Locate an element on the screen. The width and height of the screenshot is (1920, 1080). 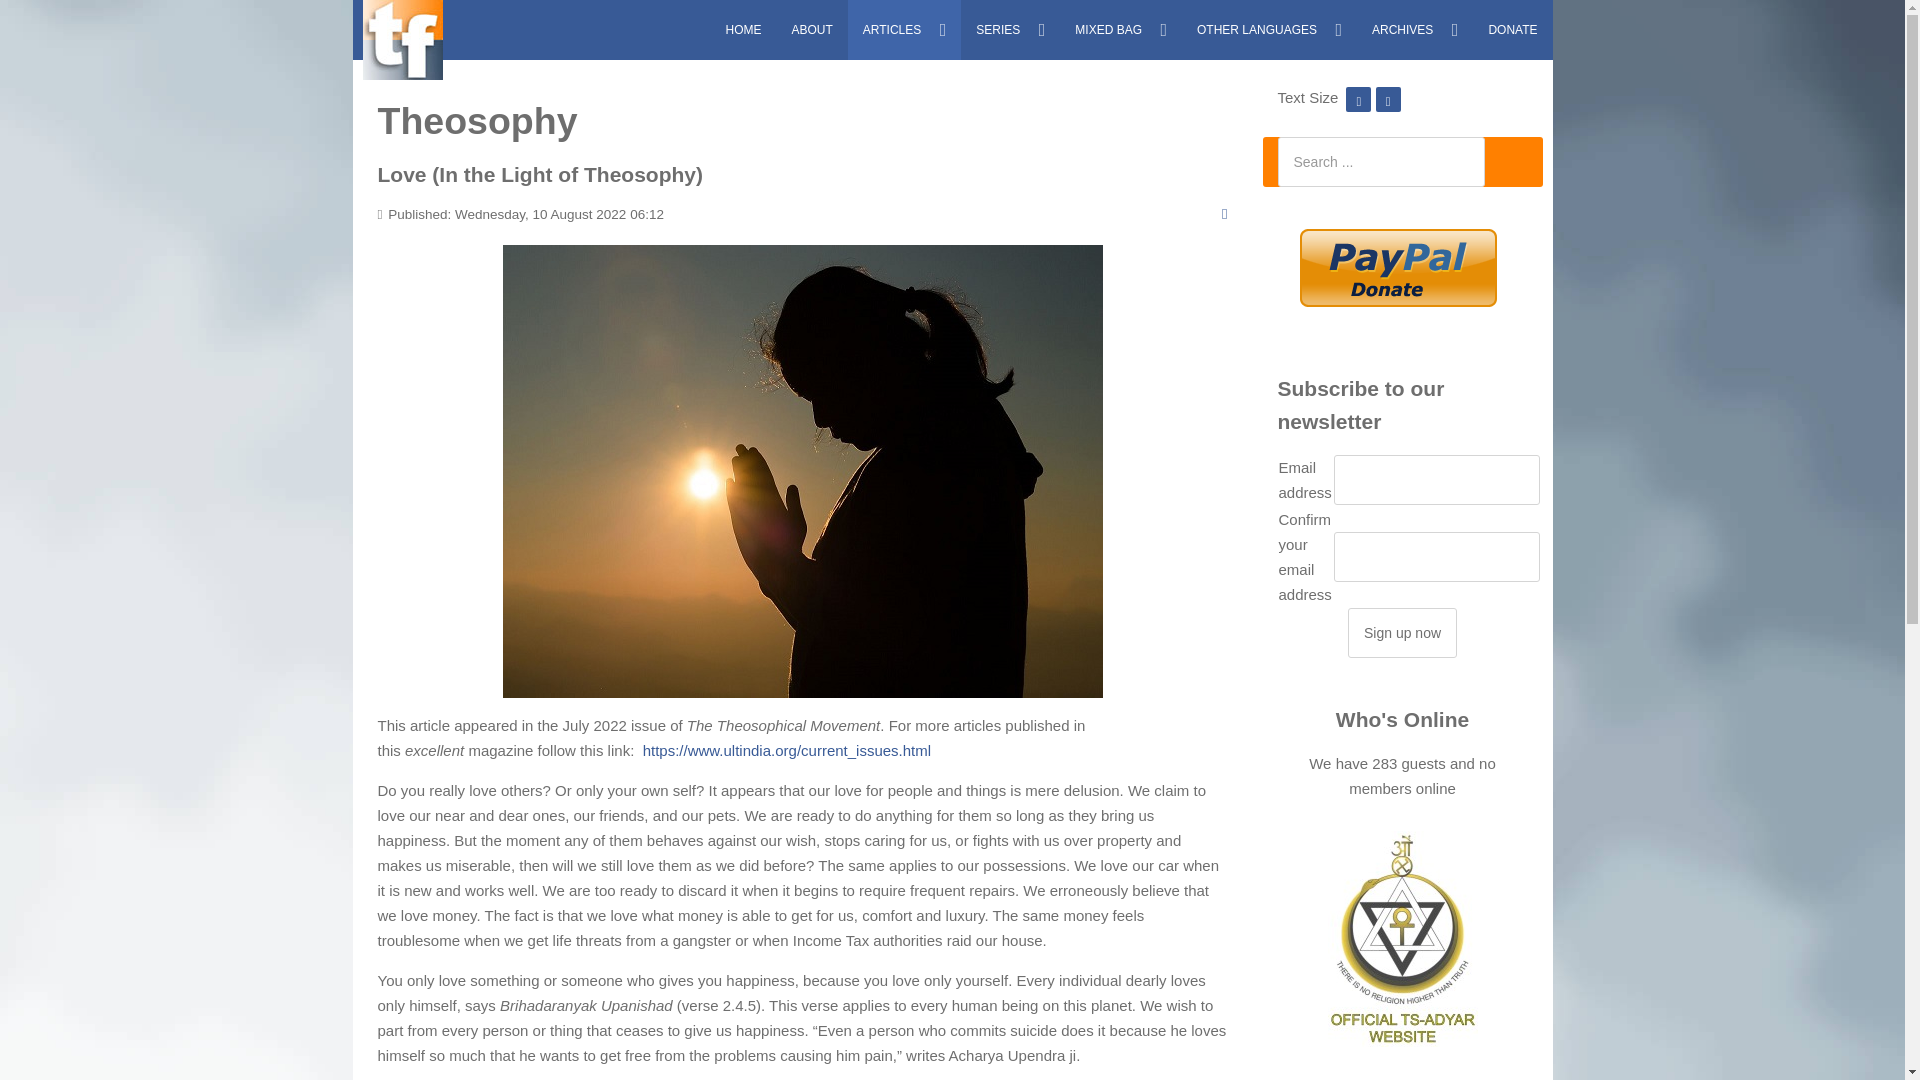
ARTICLES is located at coordinates (904, 30).